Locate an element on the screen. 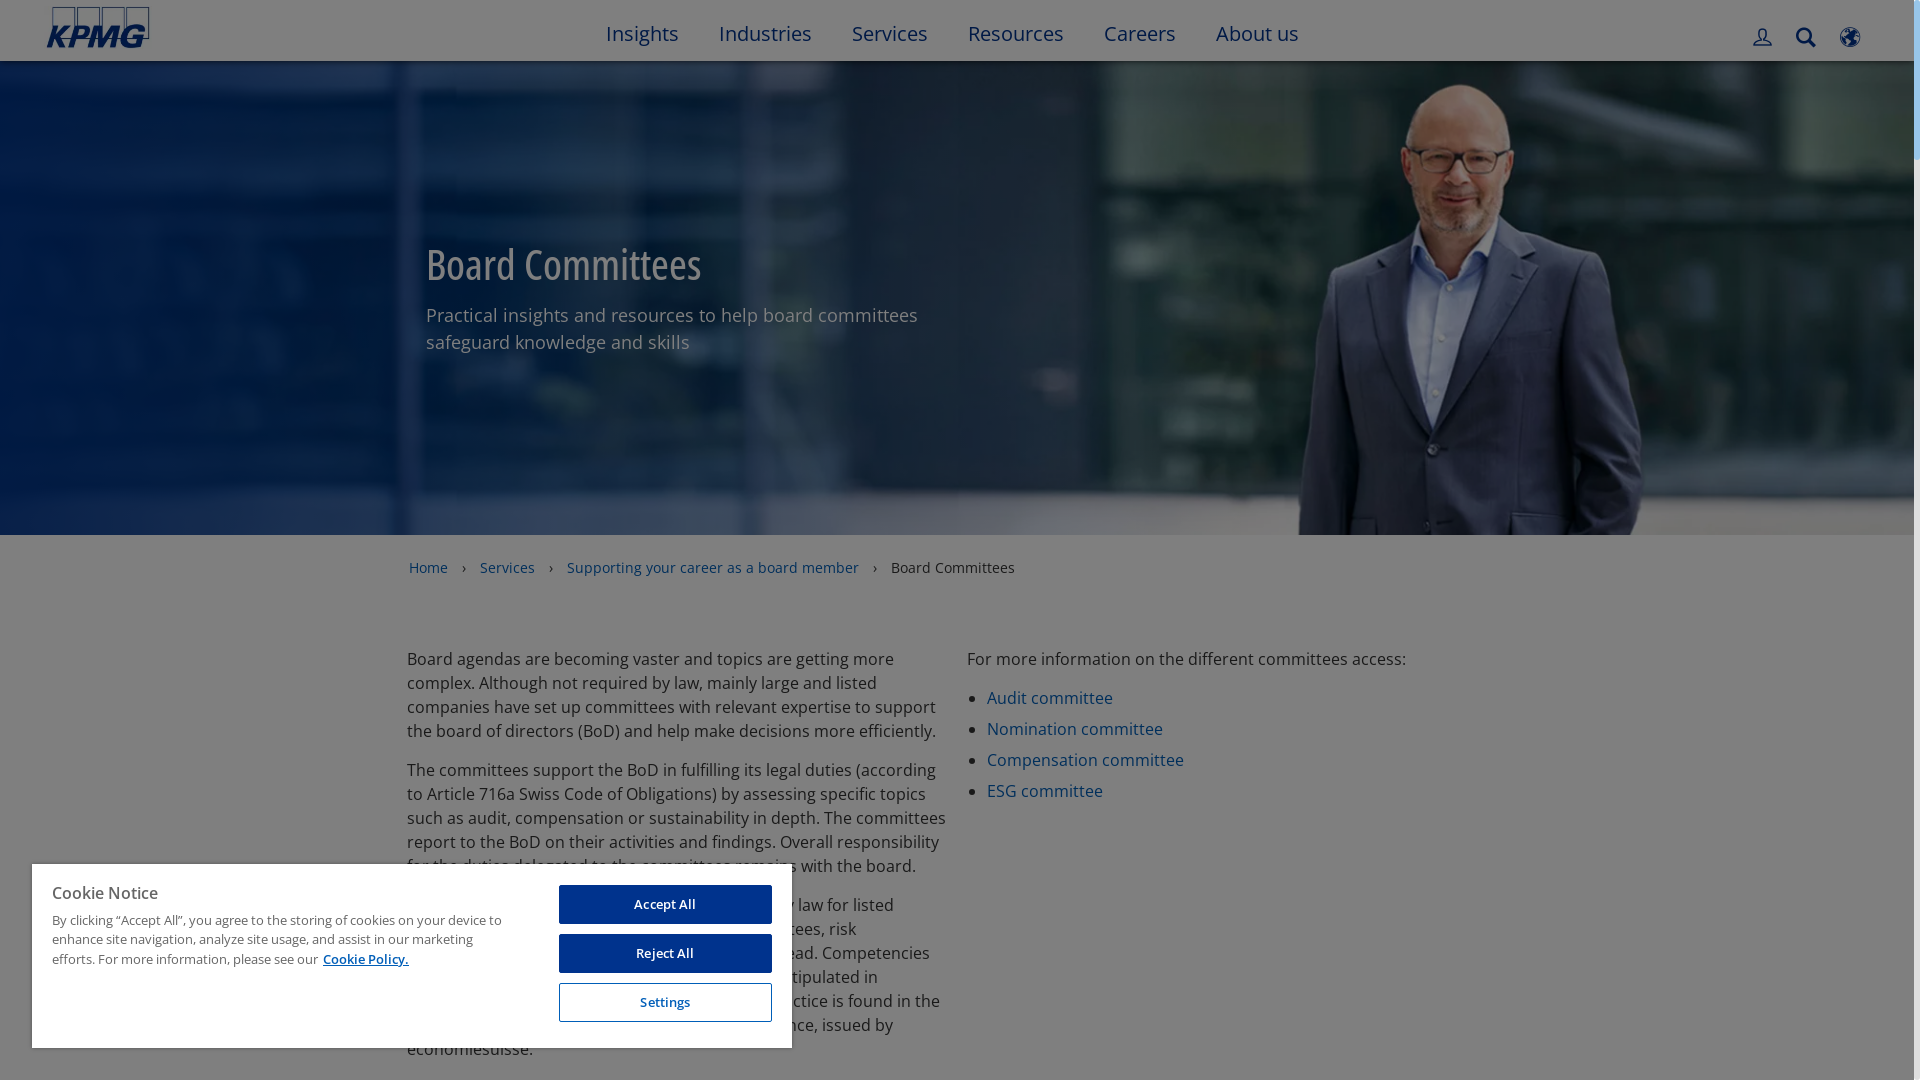 Image resolution: width=1920 pixels, height=1080 pixels. Cookie Policy. is located at coordinates (366, 959).